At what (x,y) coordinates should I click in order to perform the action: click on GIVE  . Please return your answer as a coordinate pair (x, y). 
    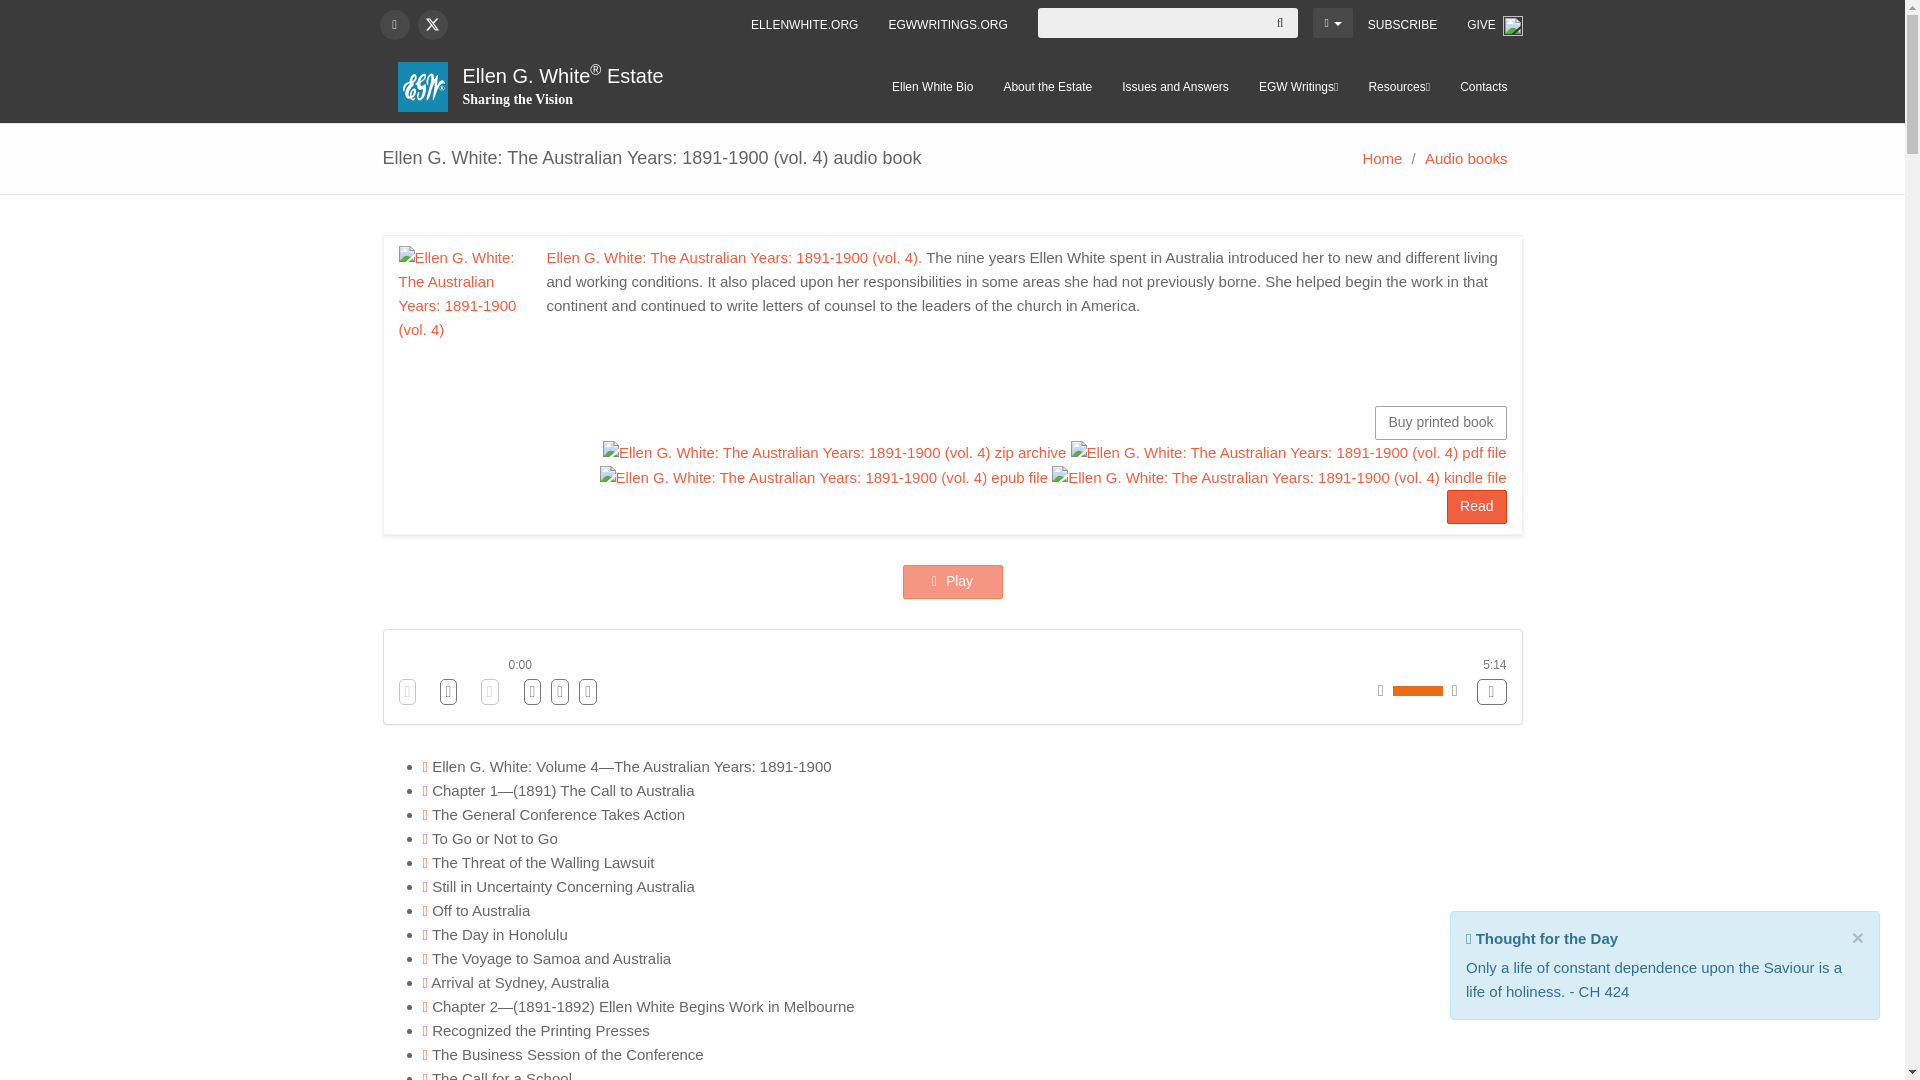
    Looking at the image, I should click on (1494, 25).